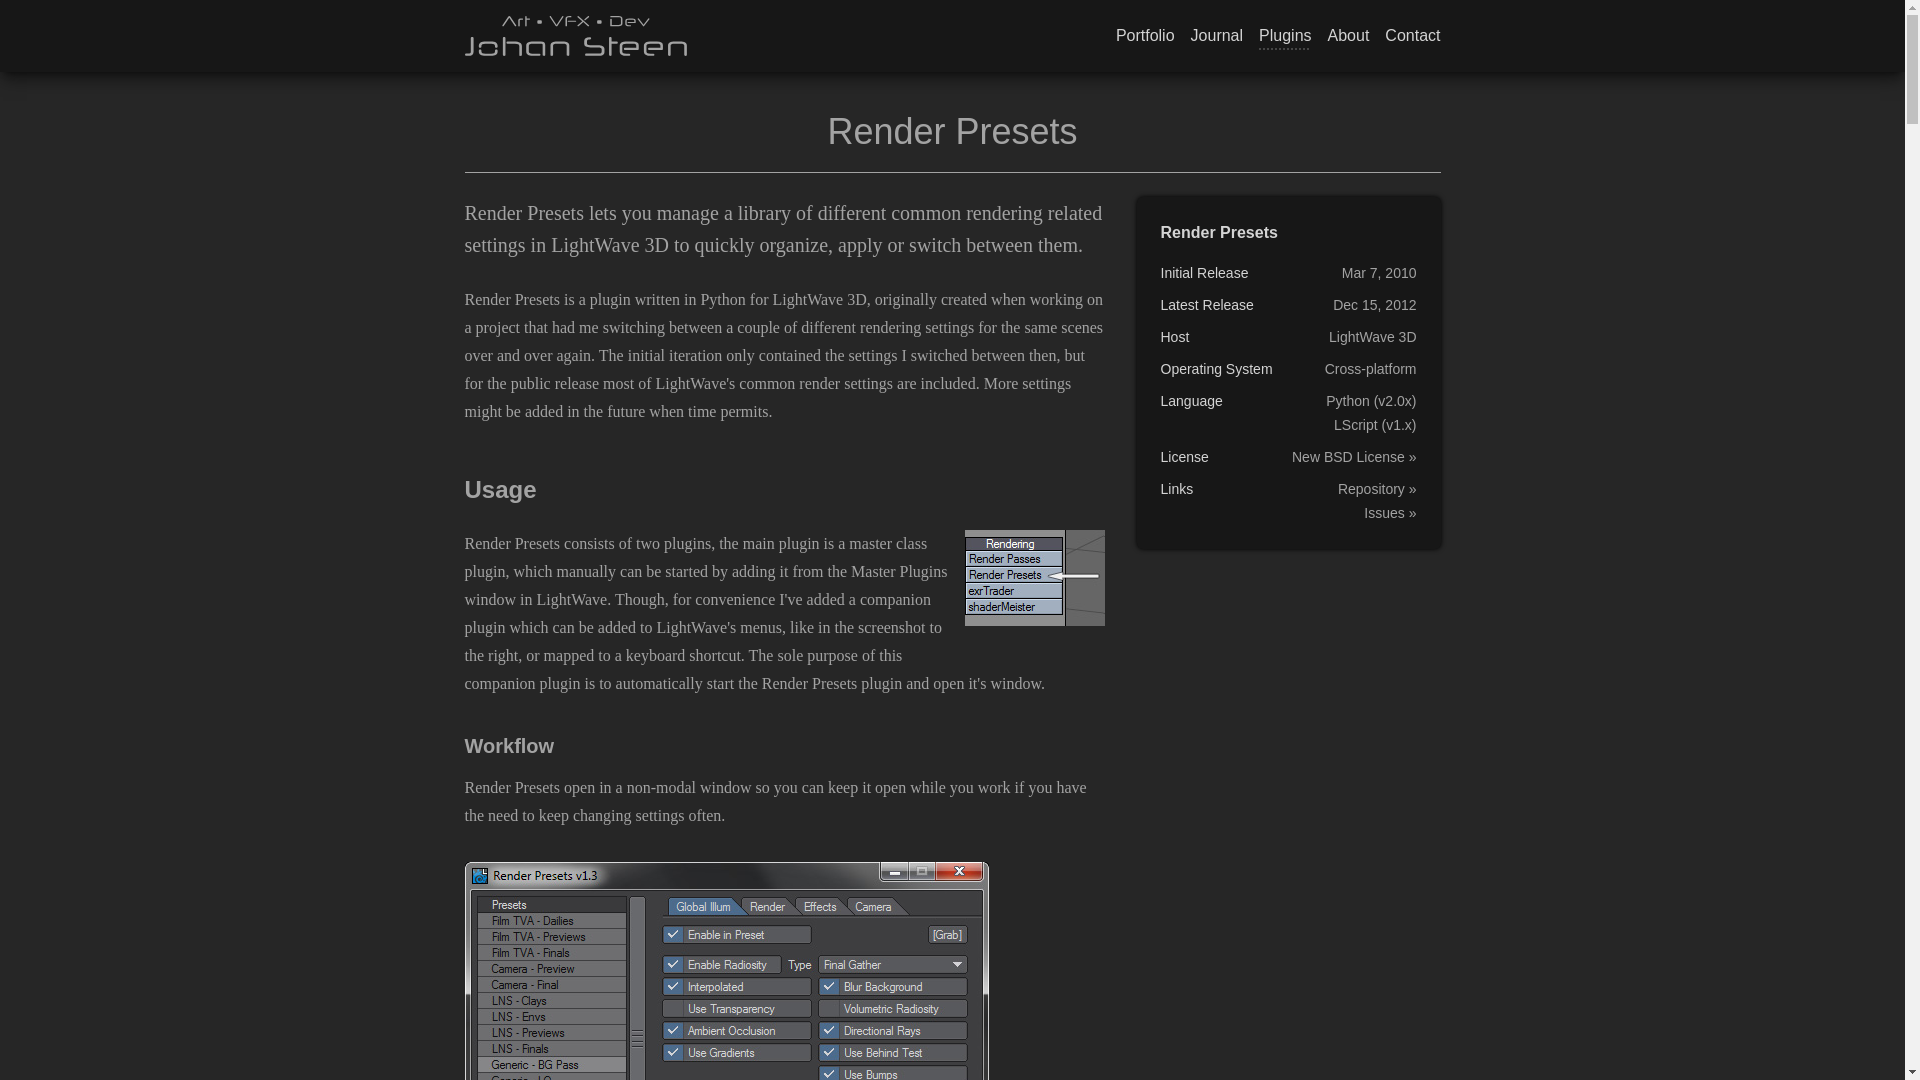 This screenshot has width=1920, height=1080. Describe the element at coordinates (1285, 36) in the screenshot. I see `Plugins` at that location.